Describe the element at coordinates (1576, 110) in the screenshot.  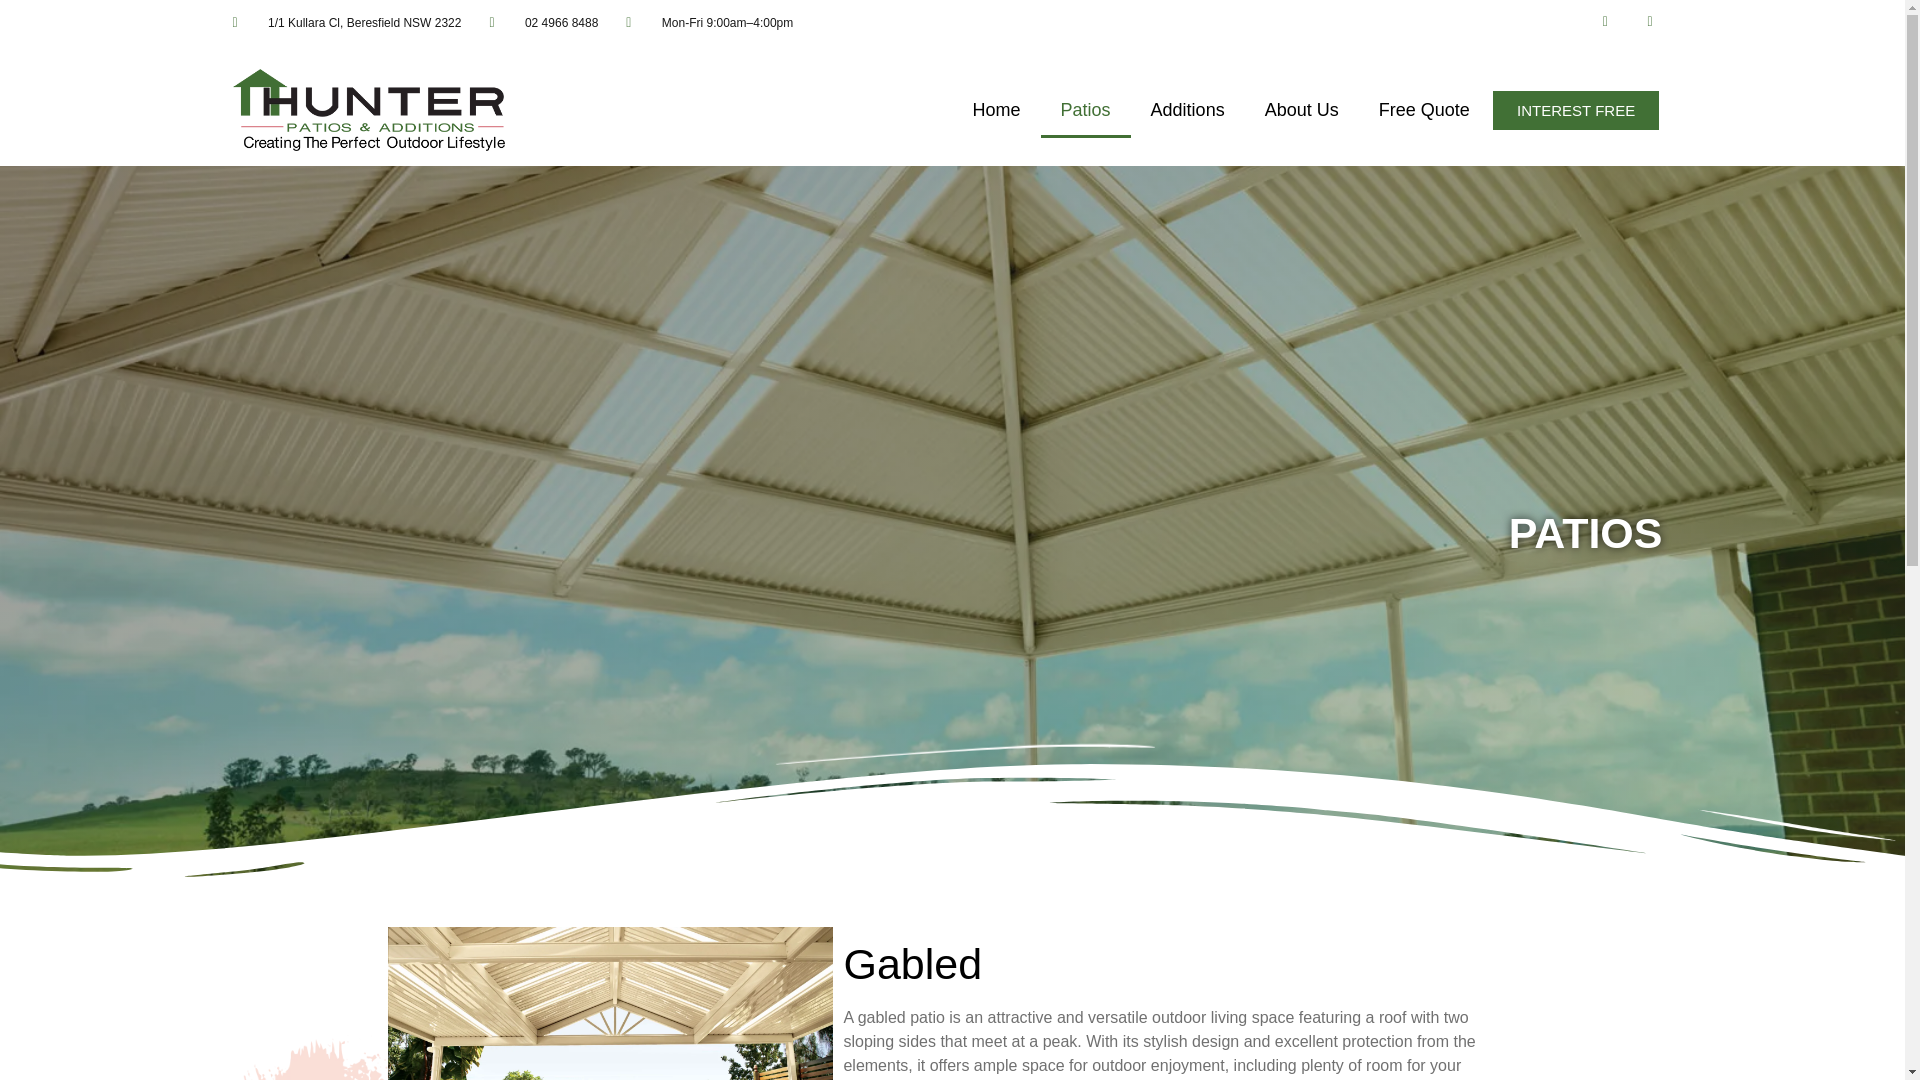
I see `INTEREST FREE` at that location.